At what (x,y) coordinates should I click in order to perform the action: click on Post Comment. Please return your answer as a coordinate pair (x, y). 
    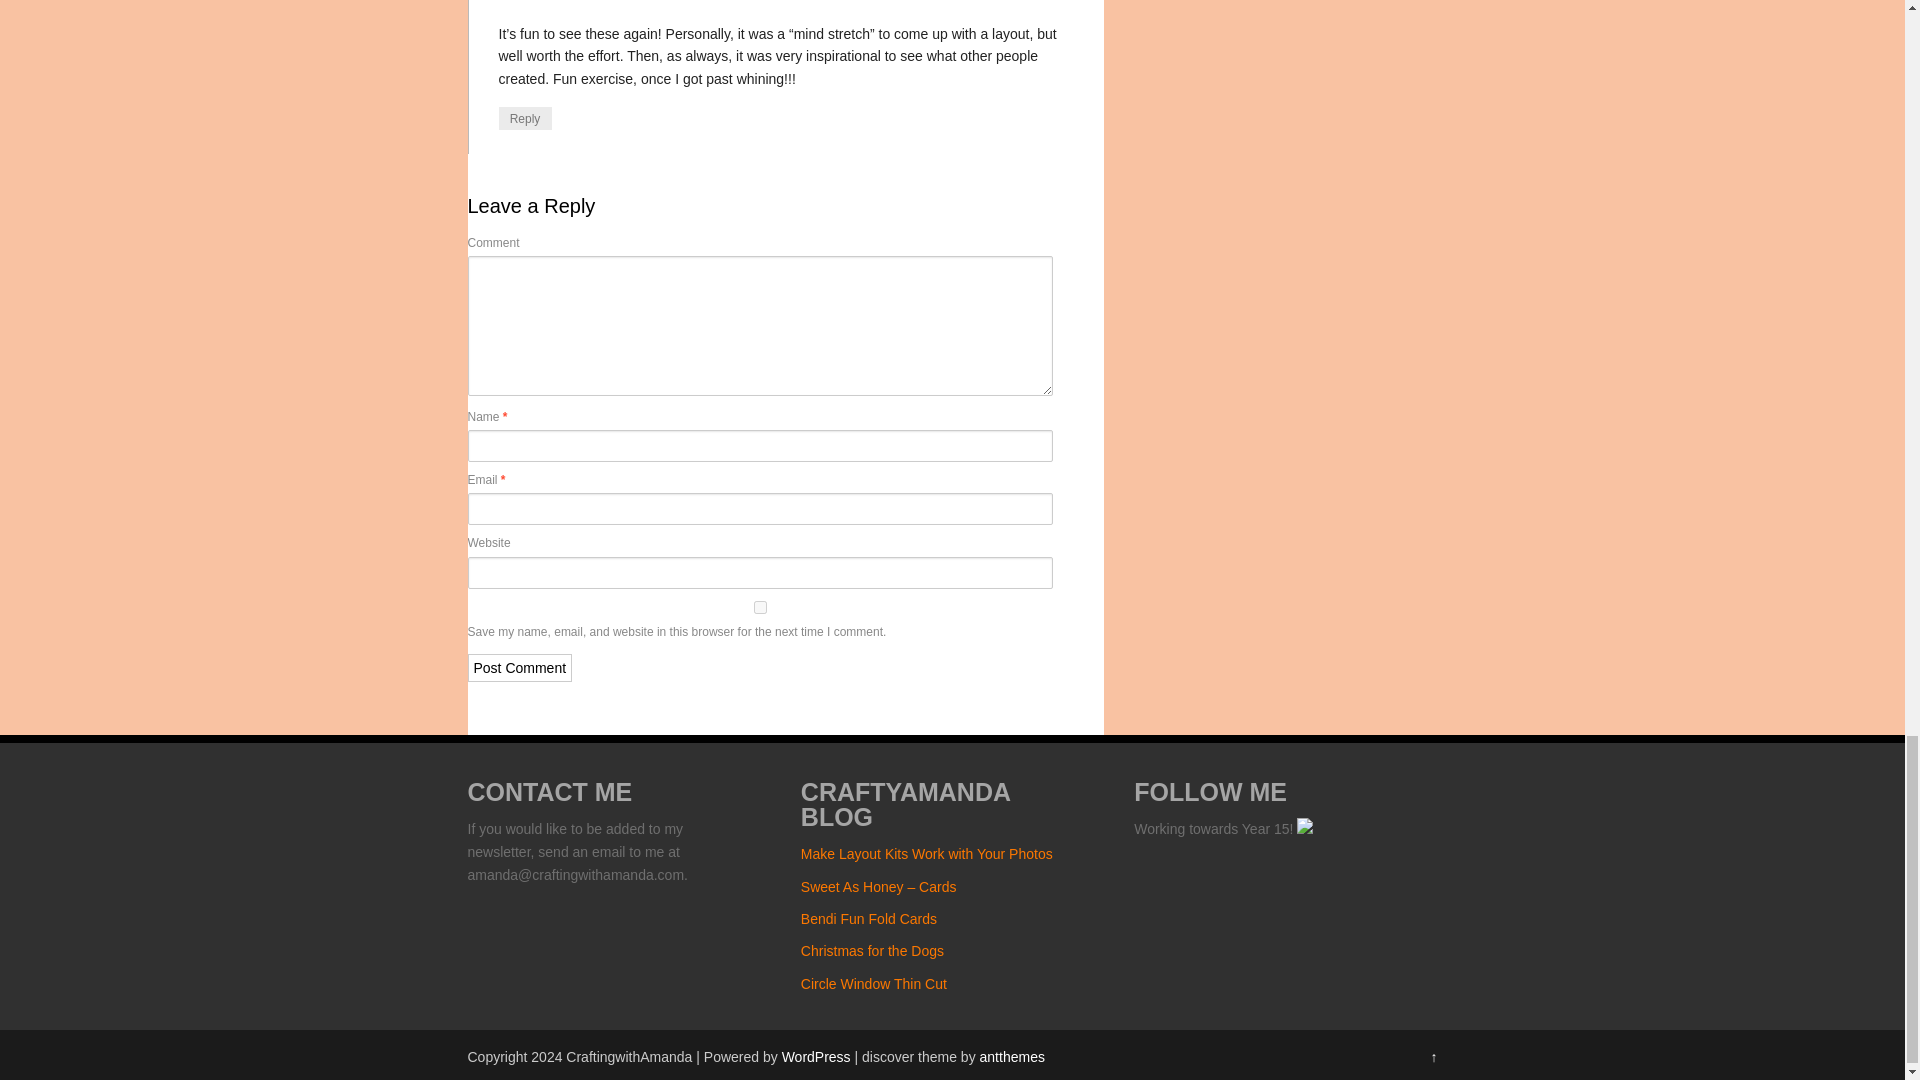
    Looking at the image, I should click on (520, 668).